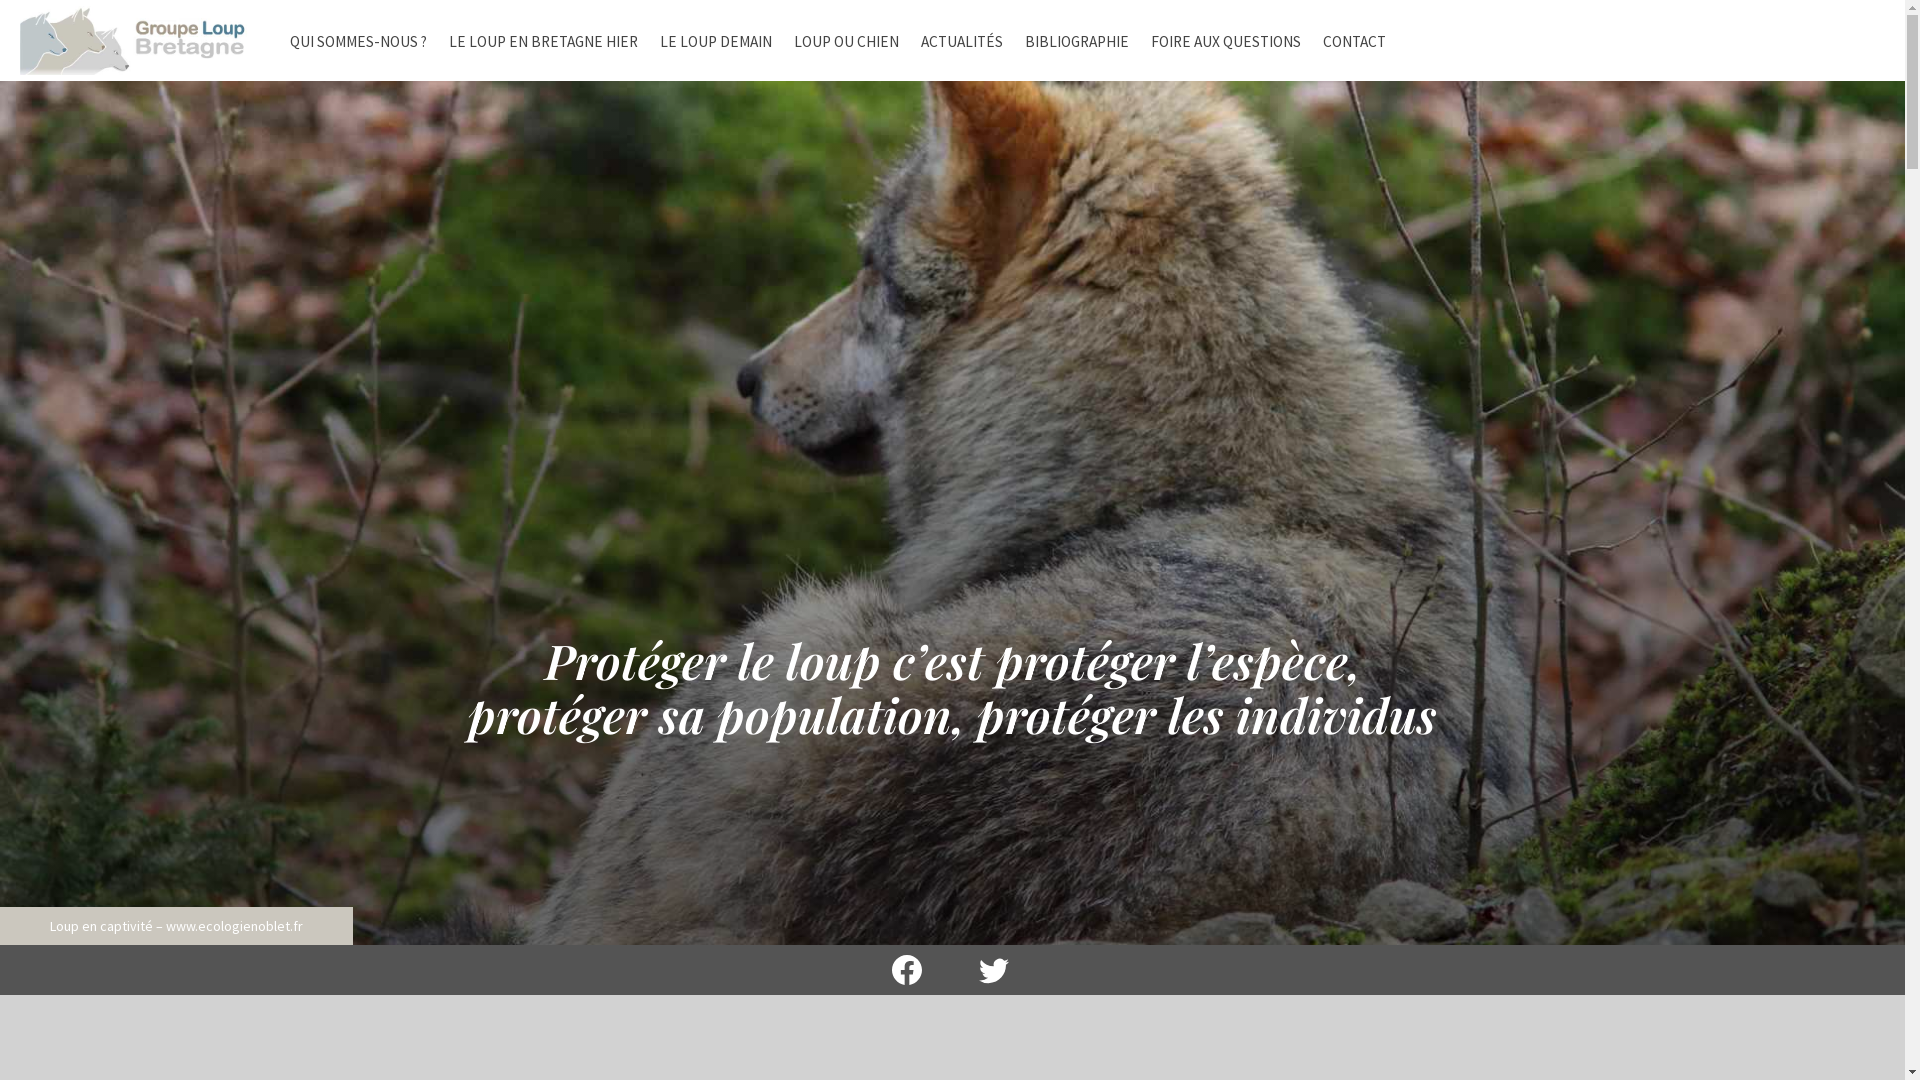 The width and height of the screenshot is (1920, 1080). Describe the element at coordinates (716, 42) in the screenshot. I see `LE LOUP DEMAIN` at that location.